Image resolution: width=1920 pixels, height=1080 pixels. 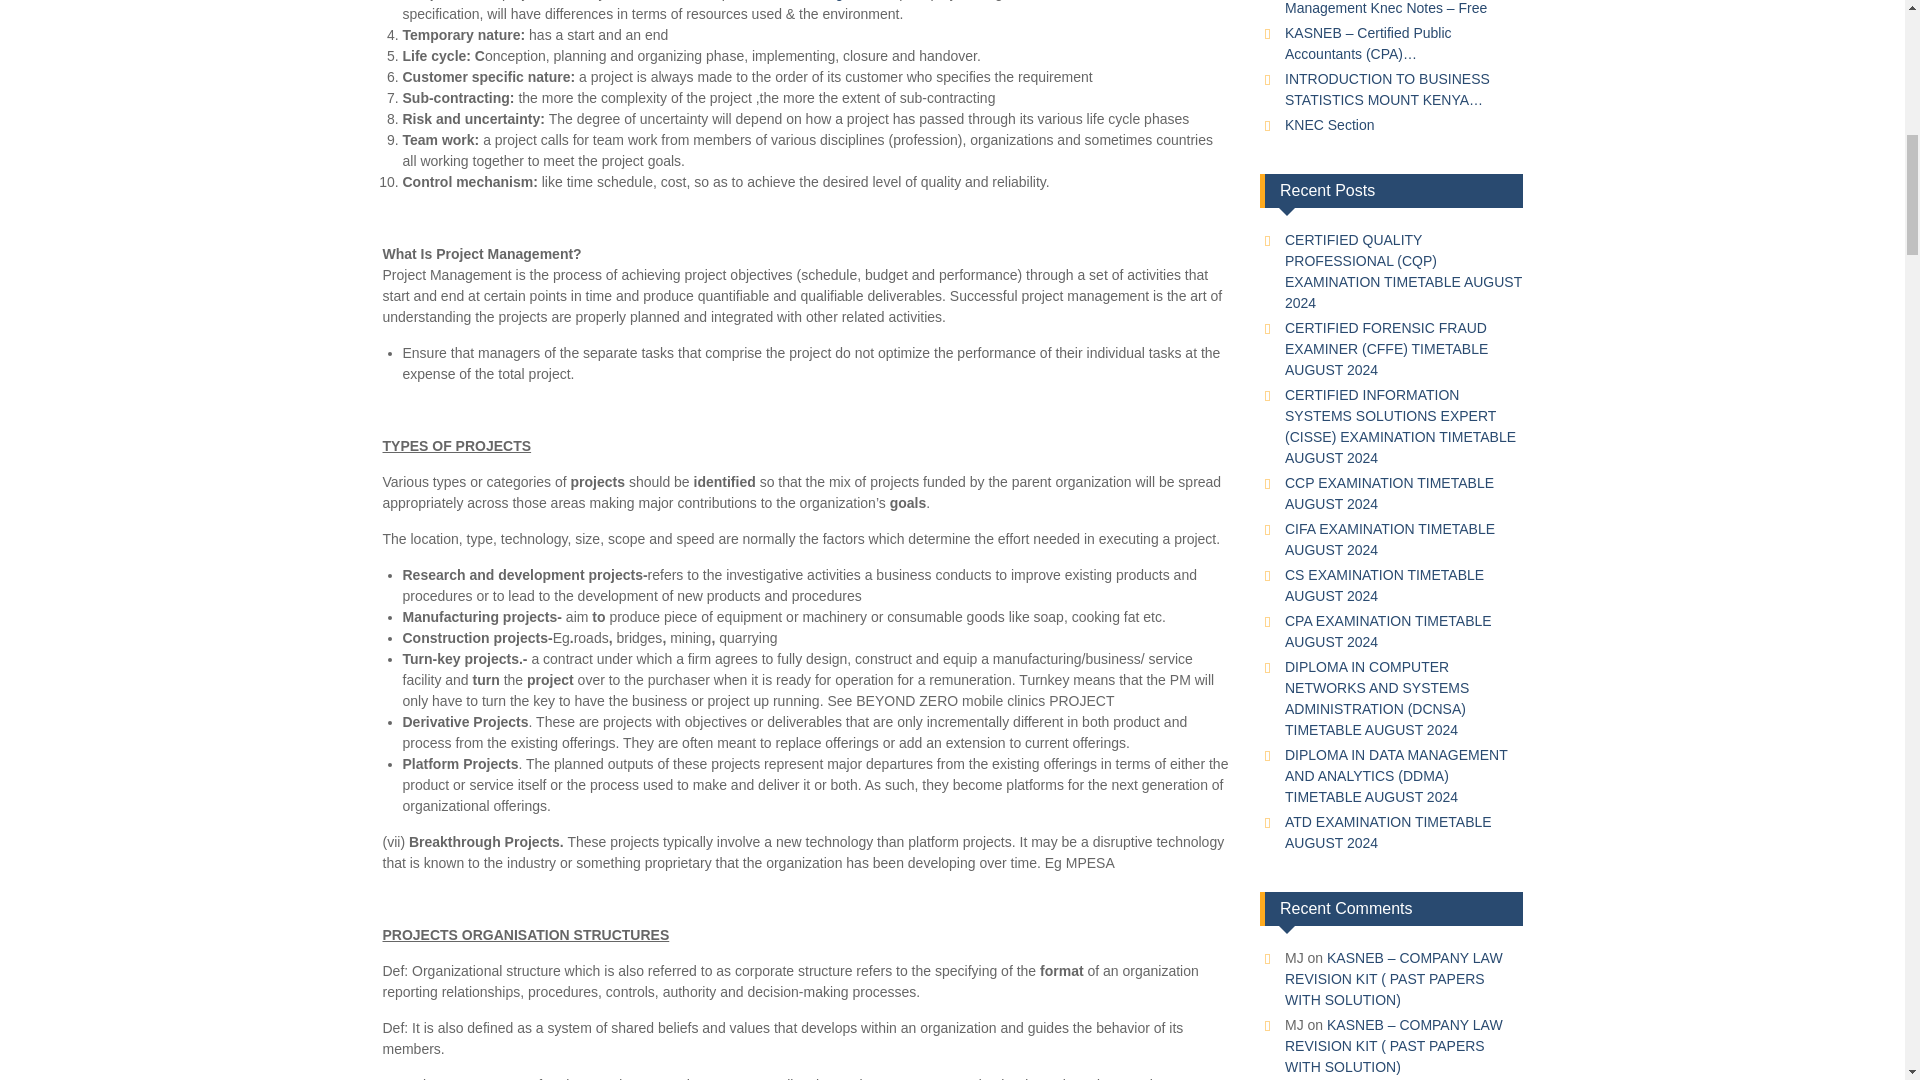 I want to click on undertaking, so click(x=806, y=0).